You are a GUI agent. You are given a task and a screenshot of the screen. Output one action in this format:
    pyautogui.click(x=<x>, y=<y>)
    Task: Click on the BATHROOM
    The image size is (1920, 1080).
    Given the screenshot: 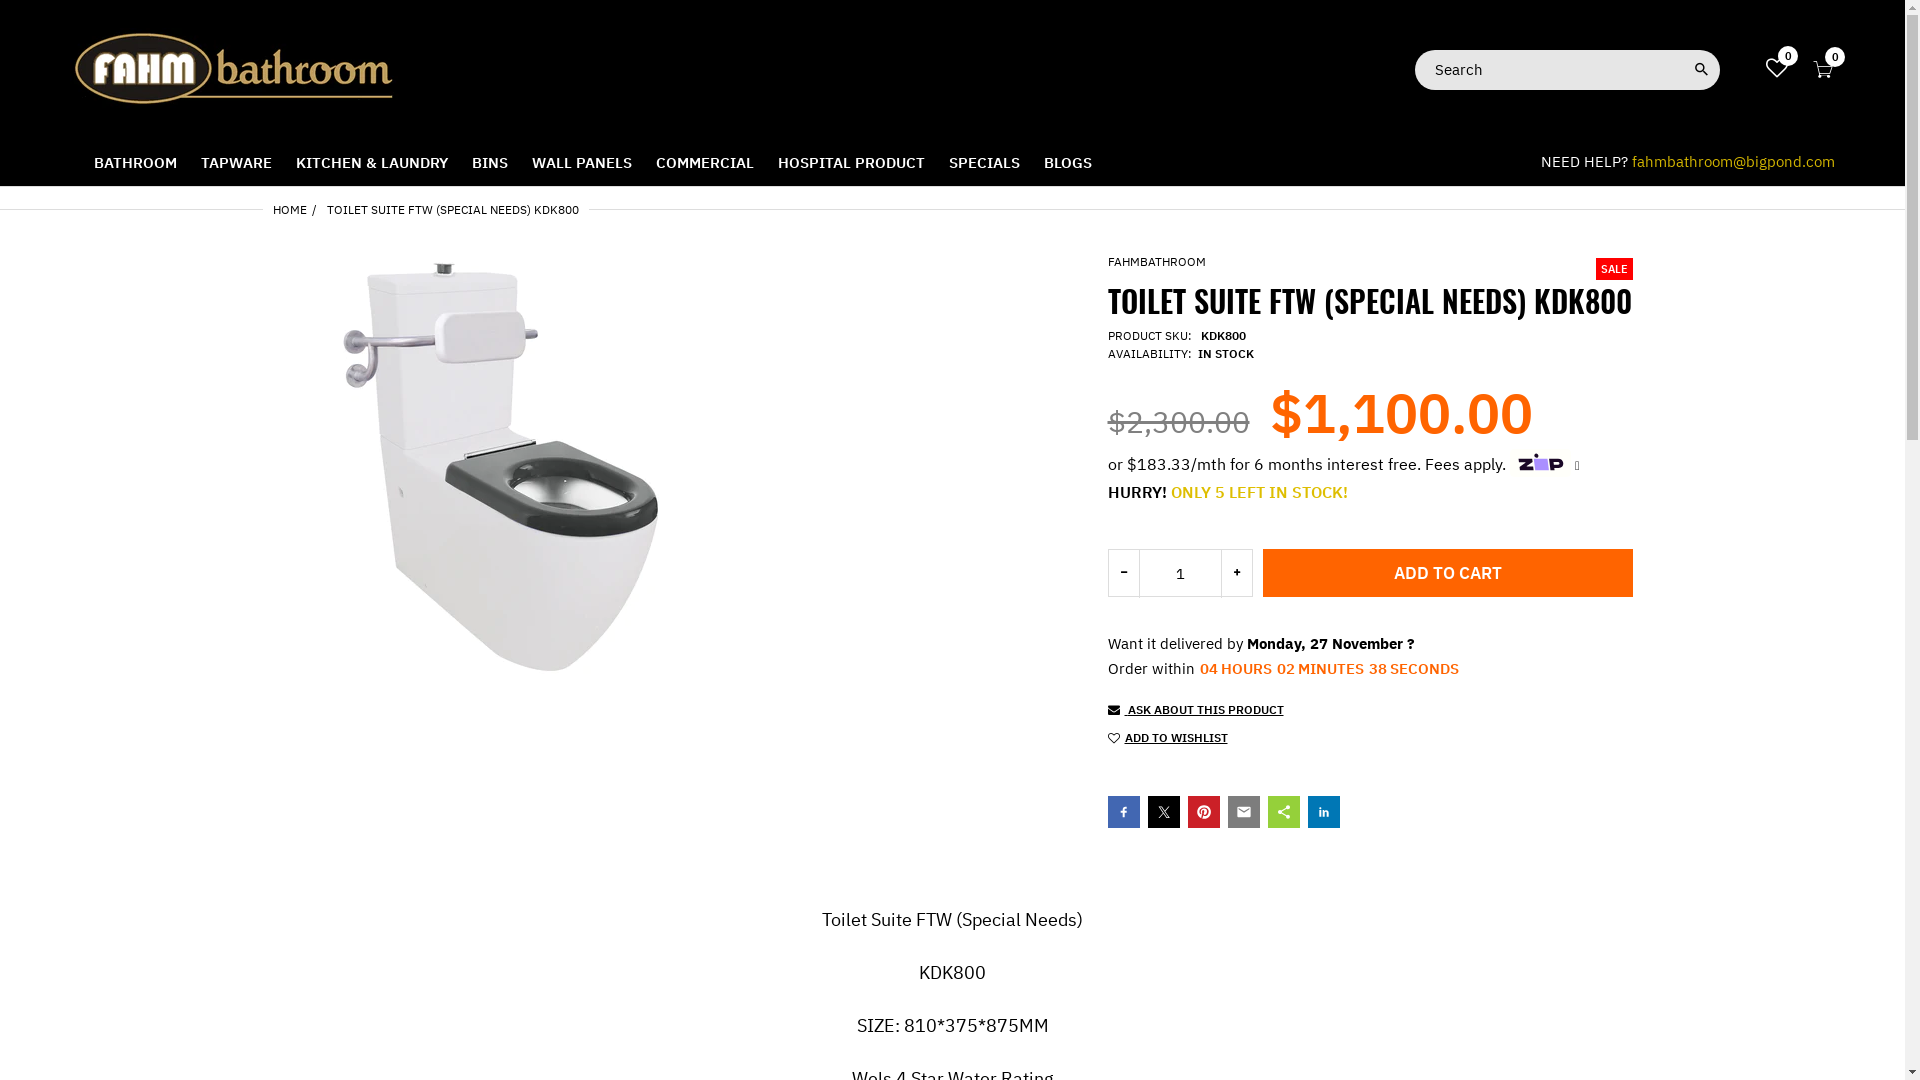 What is the action you would take?
    pyautogui.click(x=136, y=162)
    